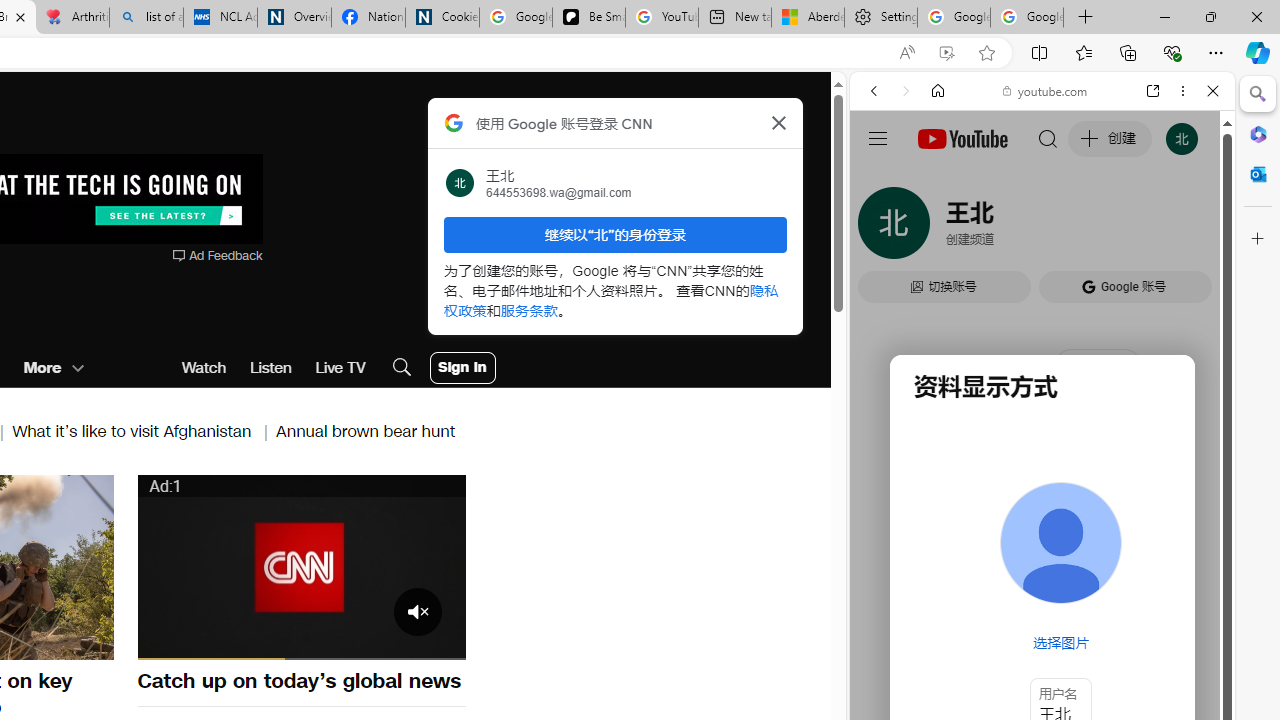  What do you see at coordinates (936, 180) in the screenshot?
I see `This site scope` at bounding box center [936, 180].